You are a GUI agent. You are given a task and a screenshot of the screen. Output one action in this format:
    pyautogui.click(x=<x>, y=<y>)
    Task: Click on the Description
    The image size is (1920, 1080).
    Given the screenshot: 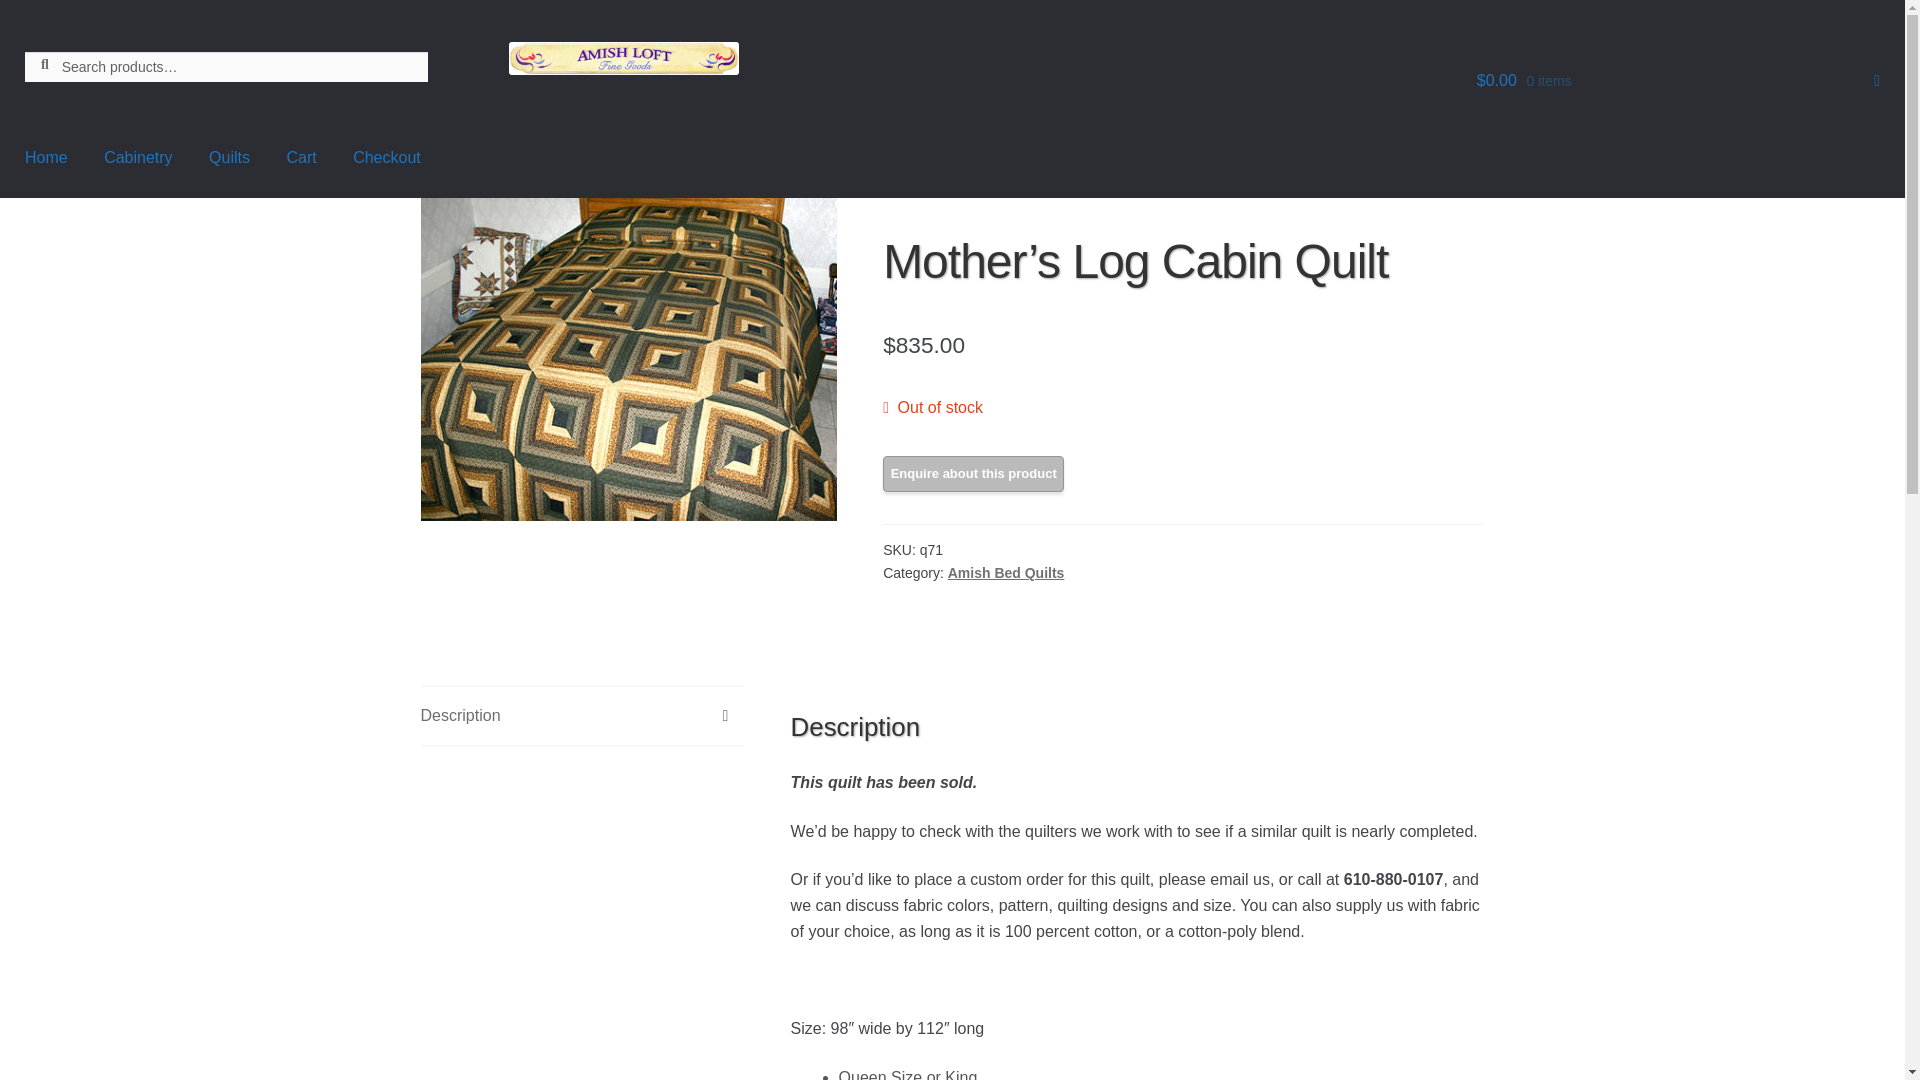 What is the action you would take?
    pyautogui.click(x=582, y=716)
    